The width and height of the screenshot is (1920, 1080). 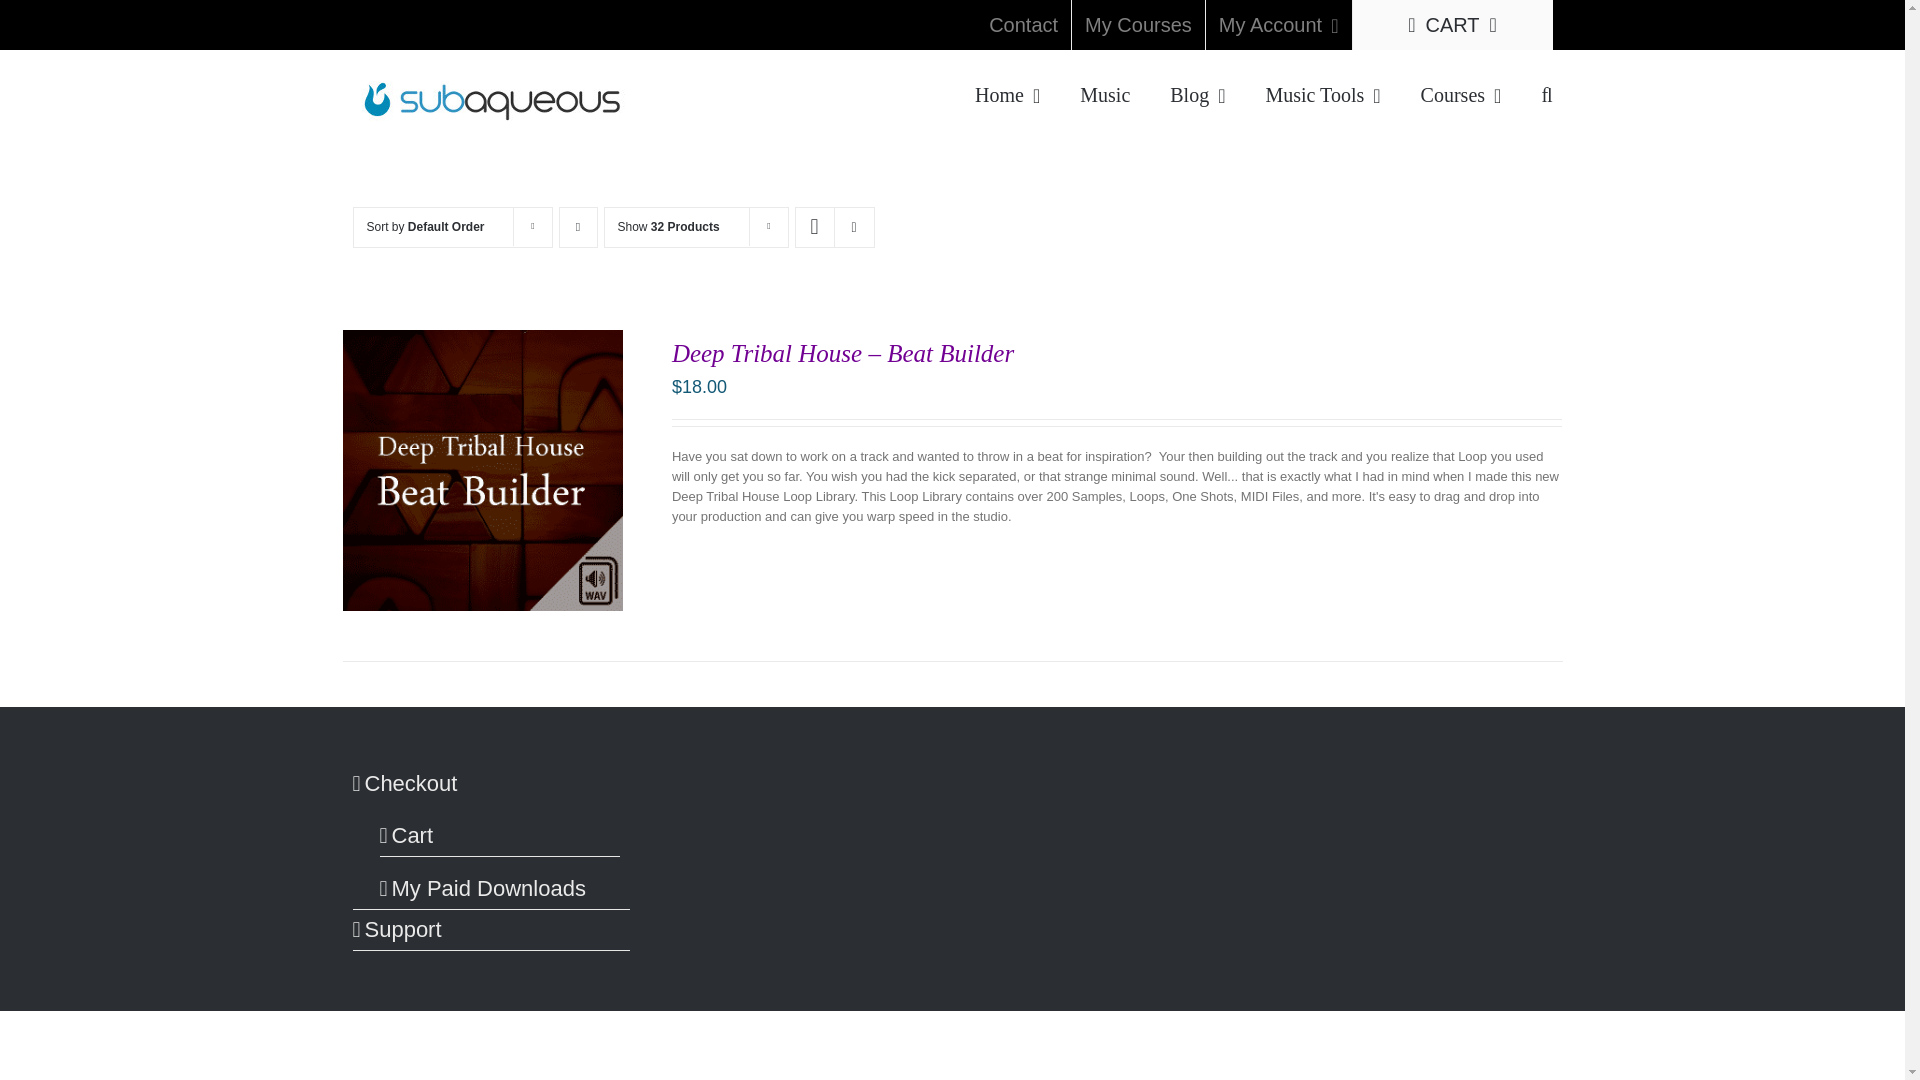 I want to click on Log In, so click(x=1340, y=214).